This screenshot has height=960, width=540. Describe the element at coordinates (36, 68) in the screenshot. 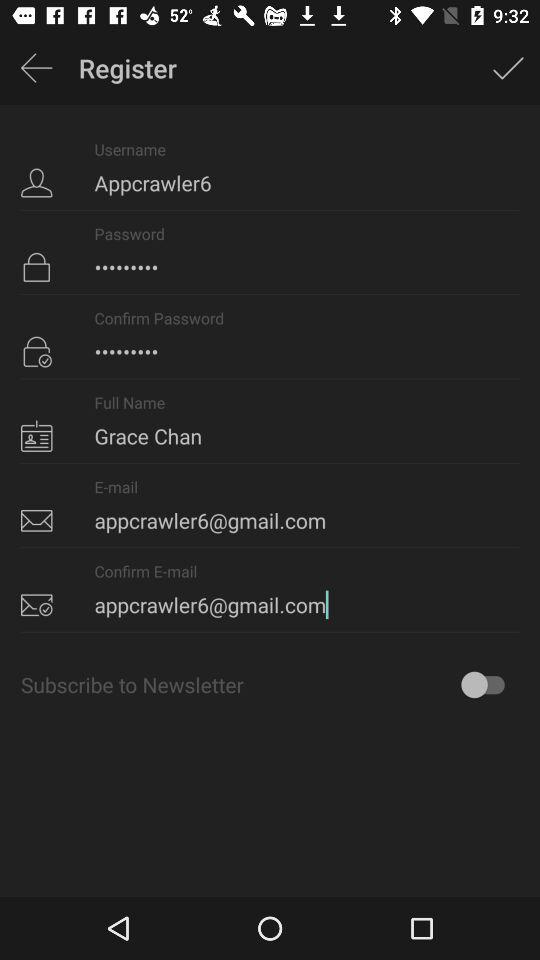

I see `click item next to the register icon` at that location.